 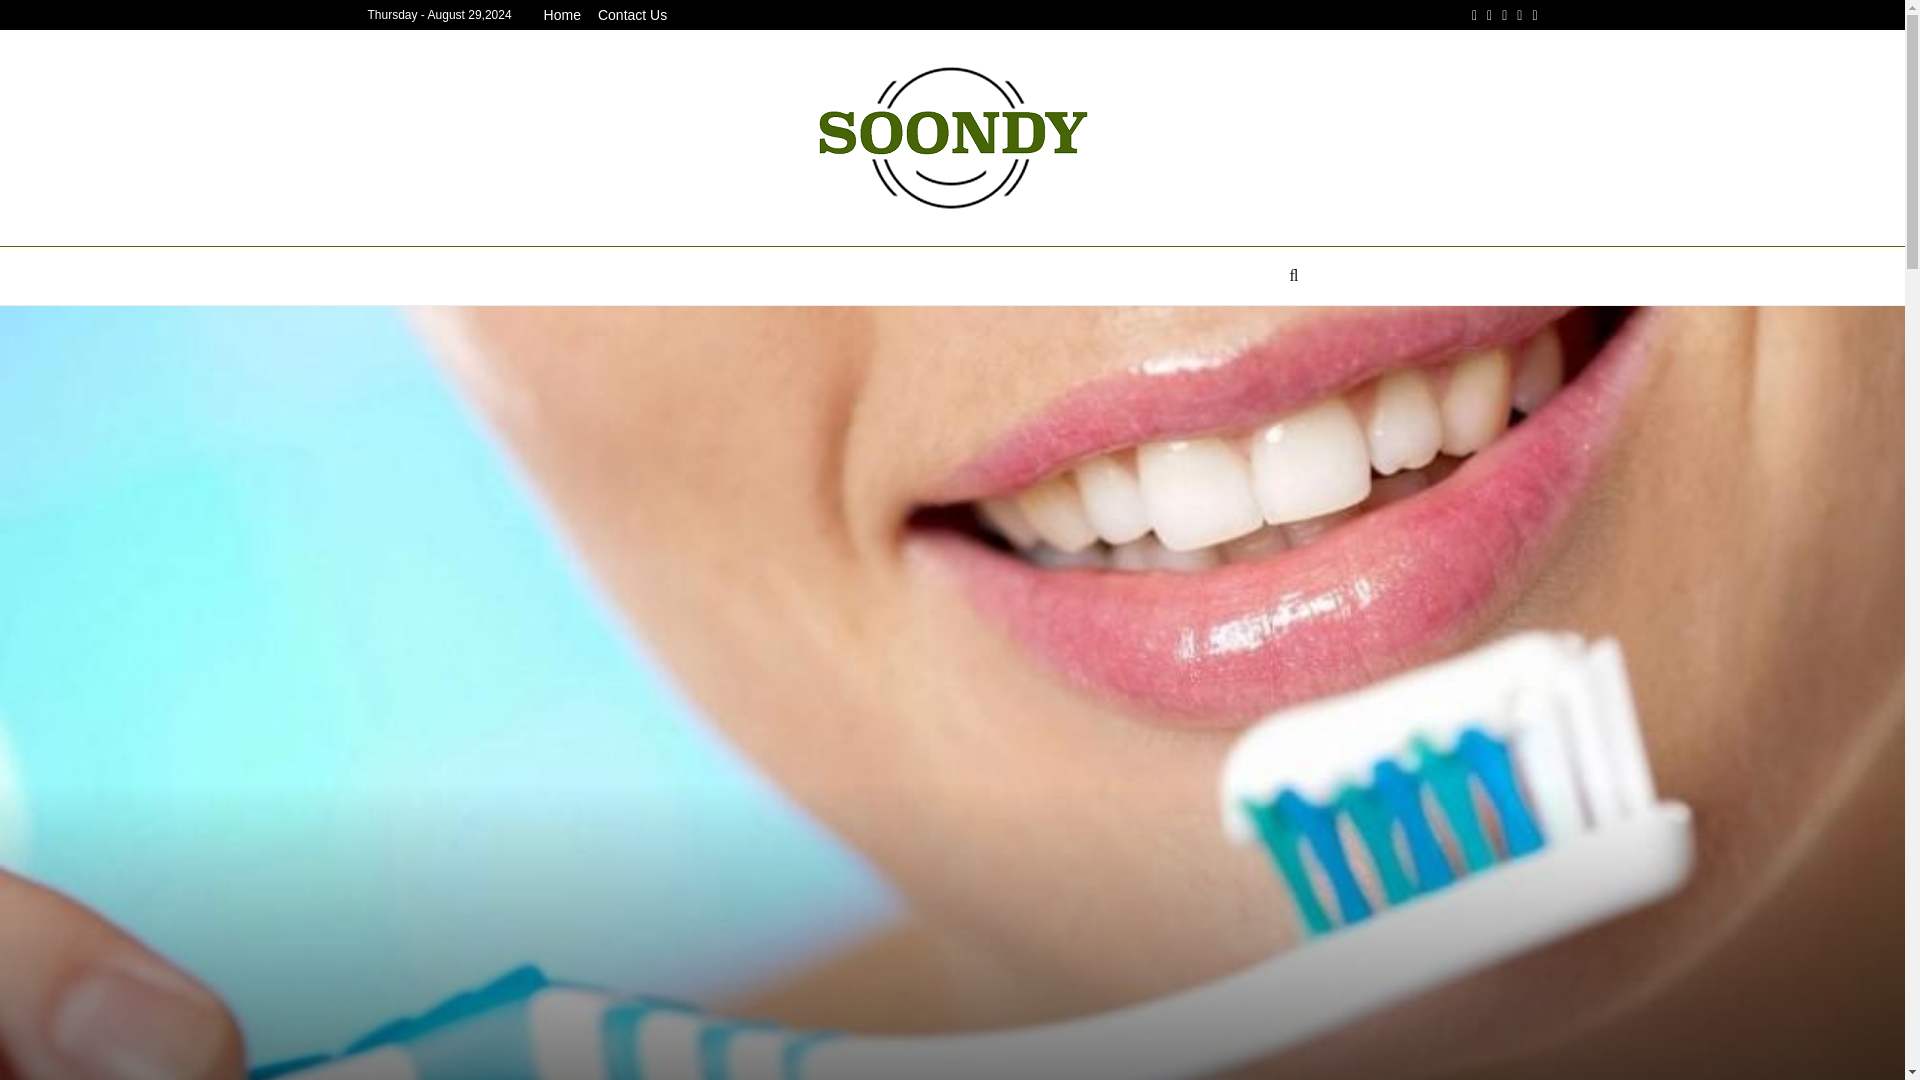 What do you see at coordinates (727, 276) in the screenshot?
I see `HEALTH` at bounding box center [727, 276].